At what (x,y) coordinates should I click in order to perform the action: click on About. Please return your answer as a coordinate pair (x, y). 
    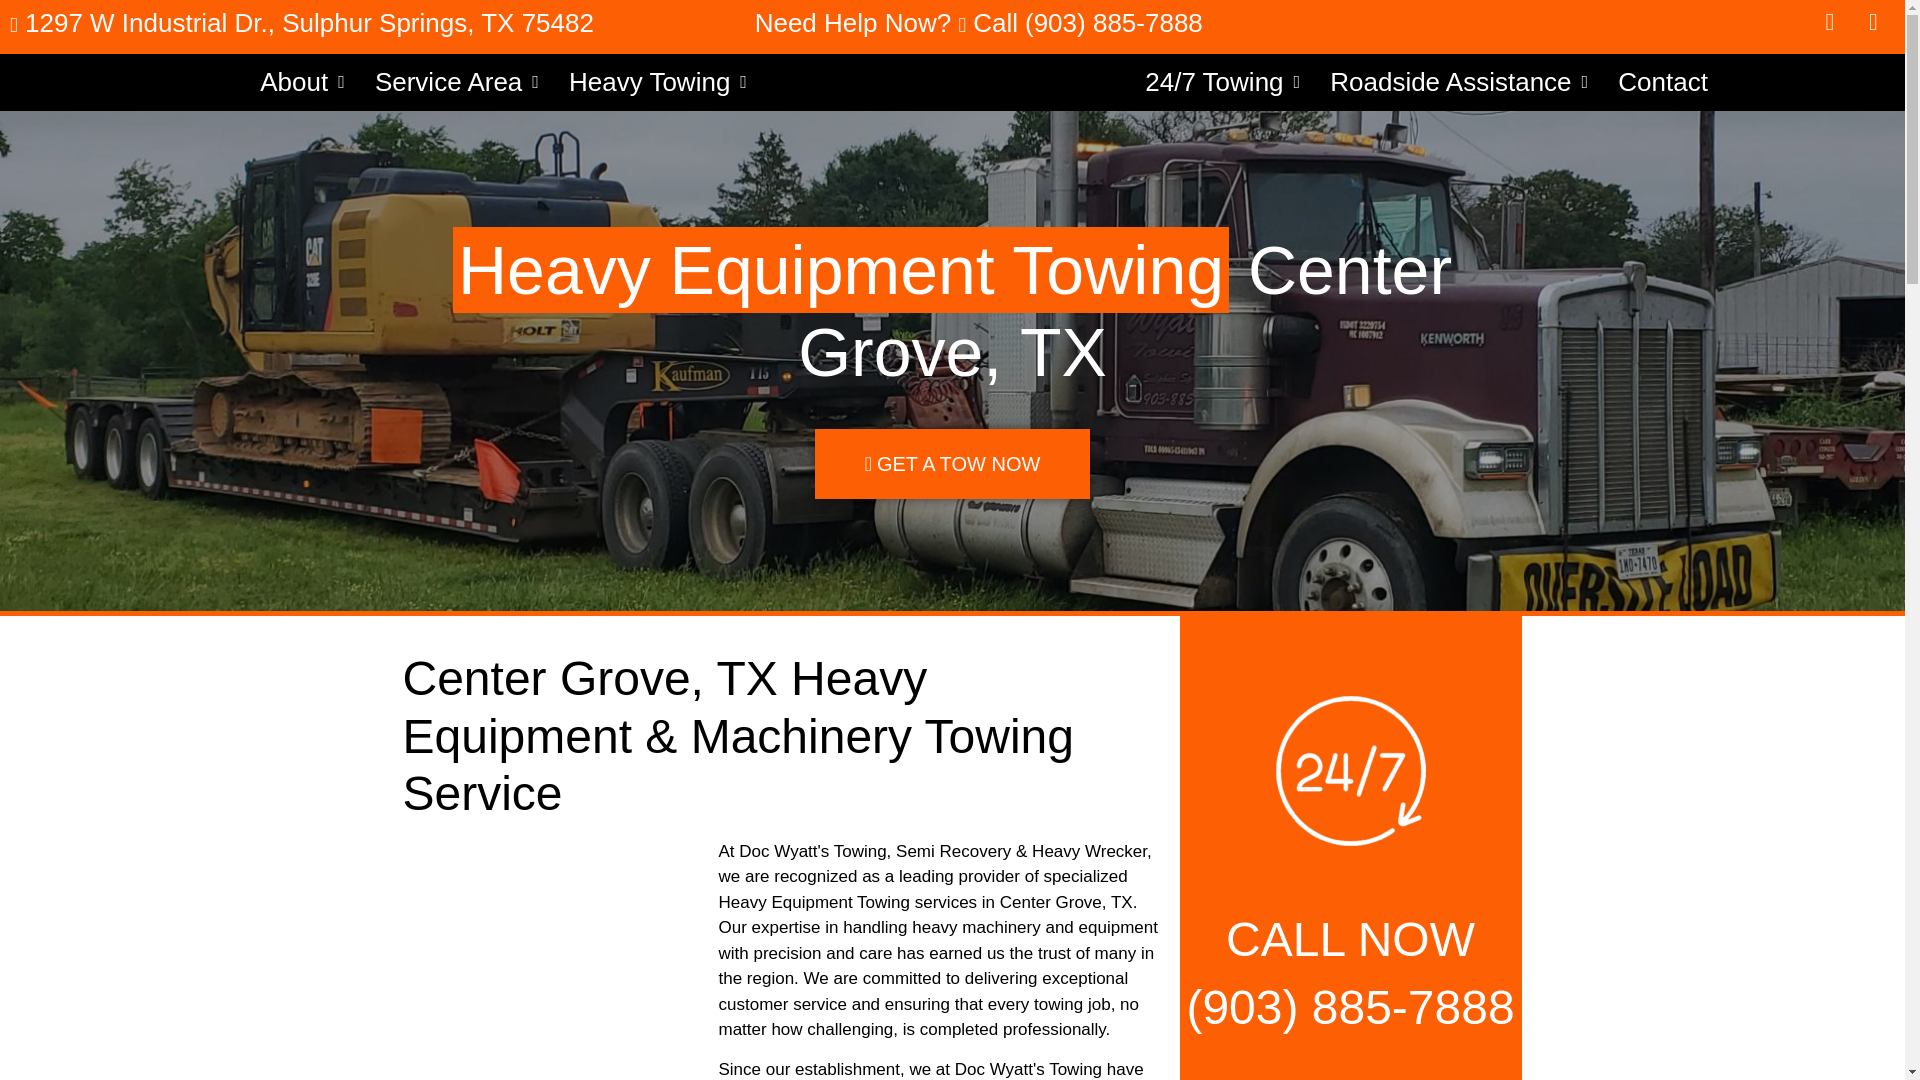
    Looking at the image, I should click on (302, 82).